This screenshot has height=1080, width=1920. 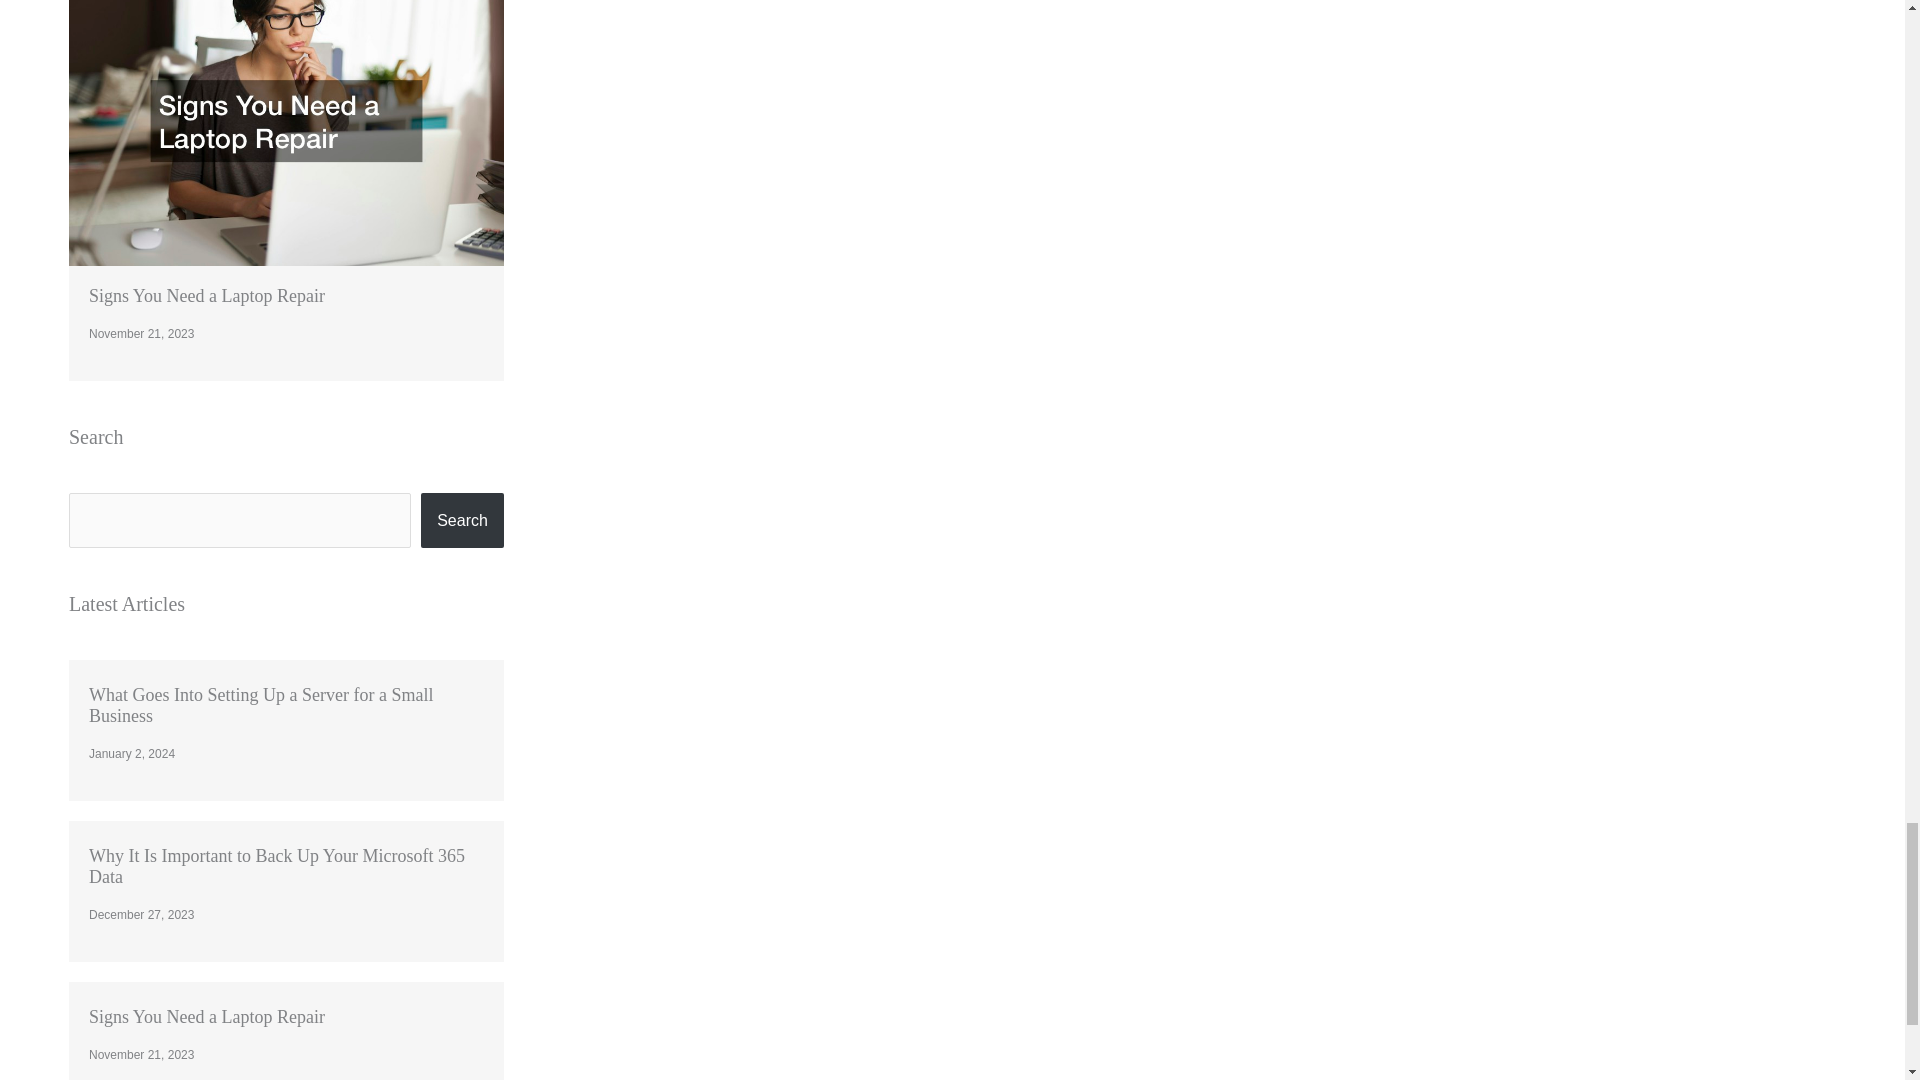 I want to click on Signs You Need a Laptop Repair, so click(x=206, y=296).